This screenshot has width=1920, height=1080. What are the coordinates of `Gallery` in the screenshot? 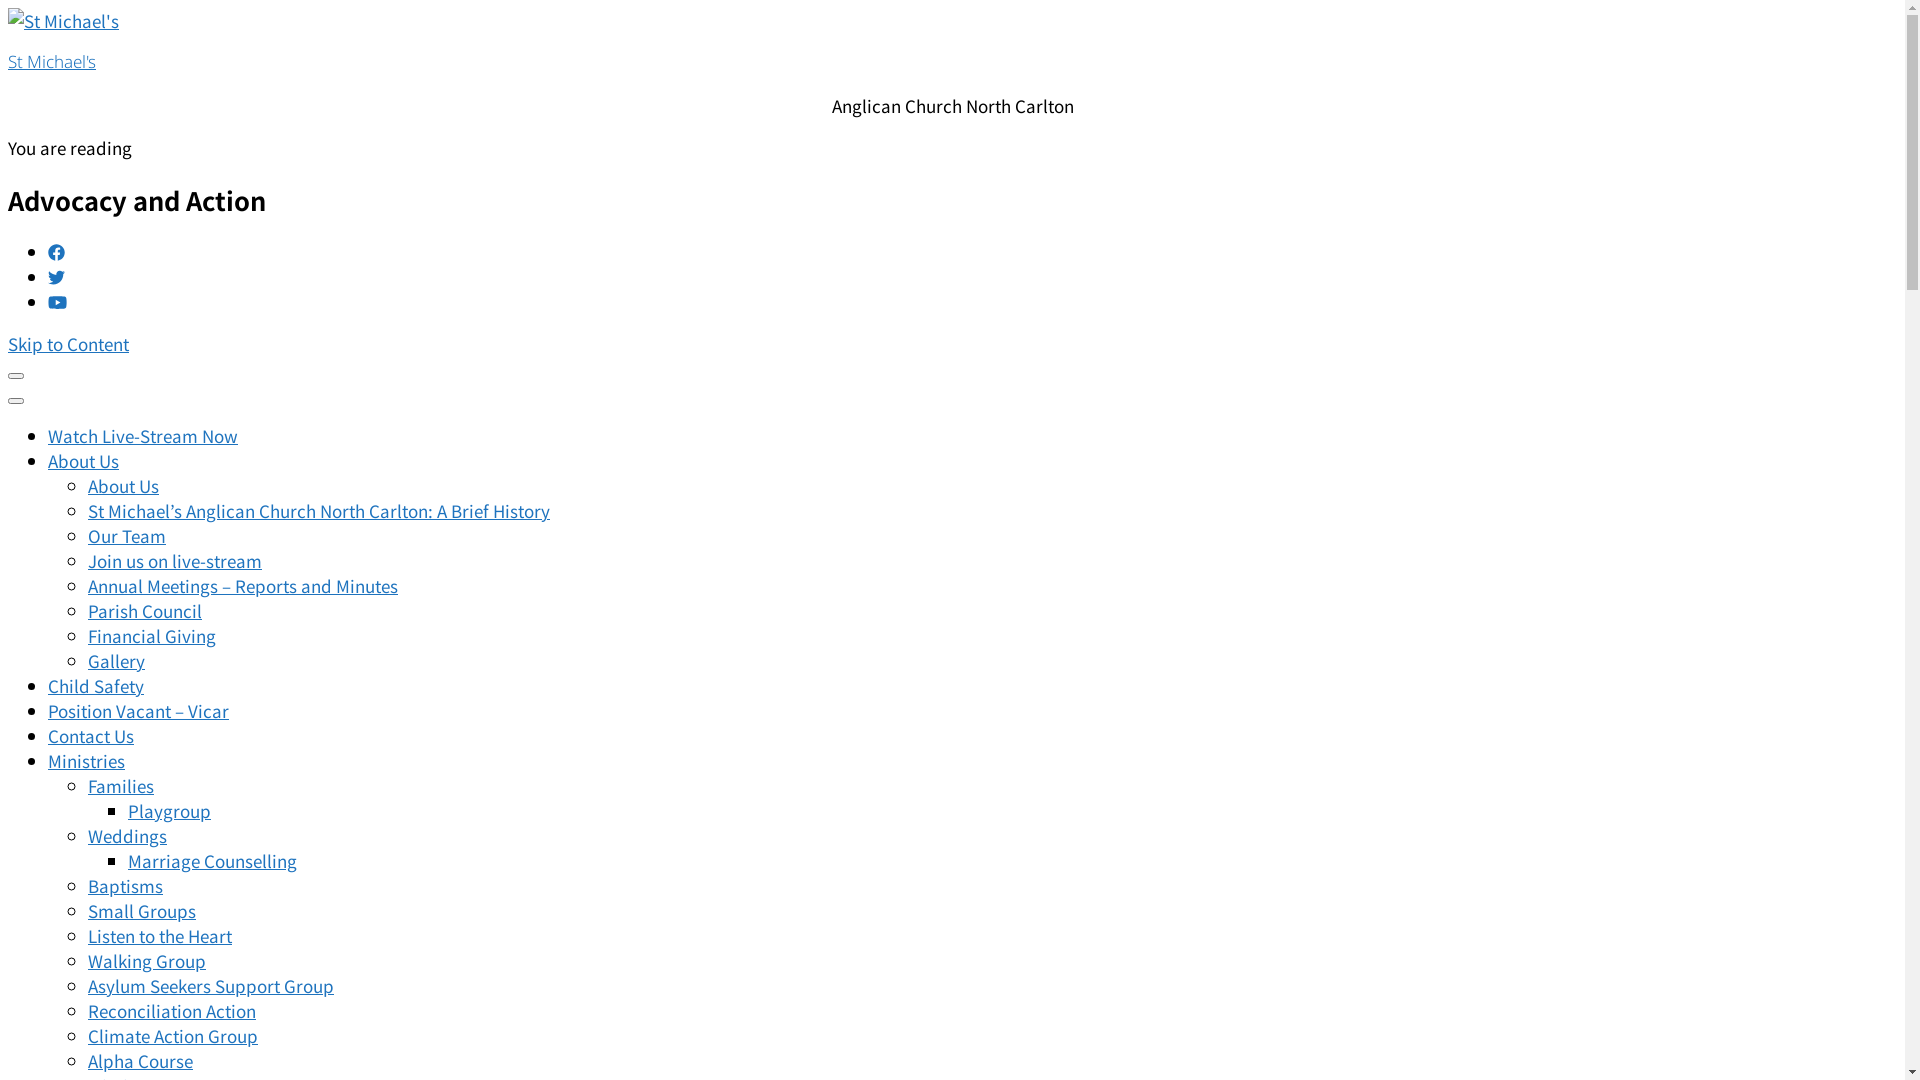 It's located at (116, 660).